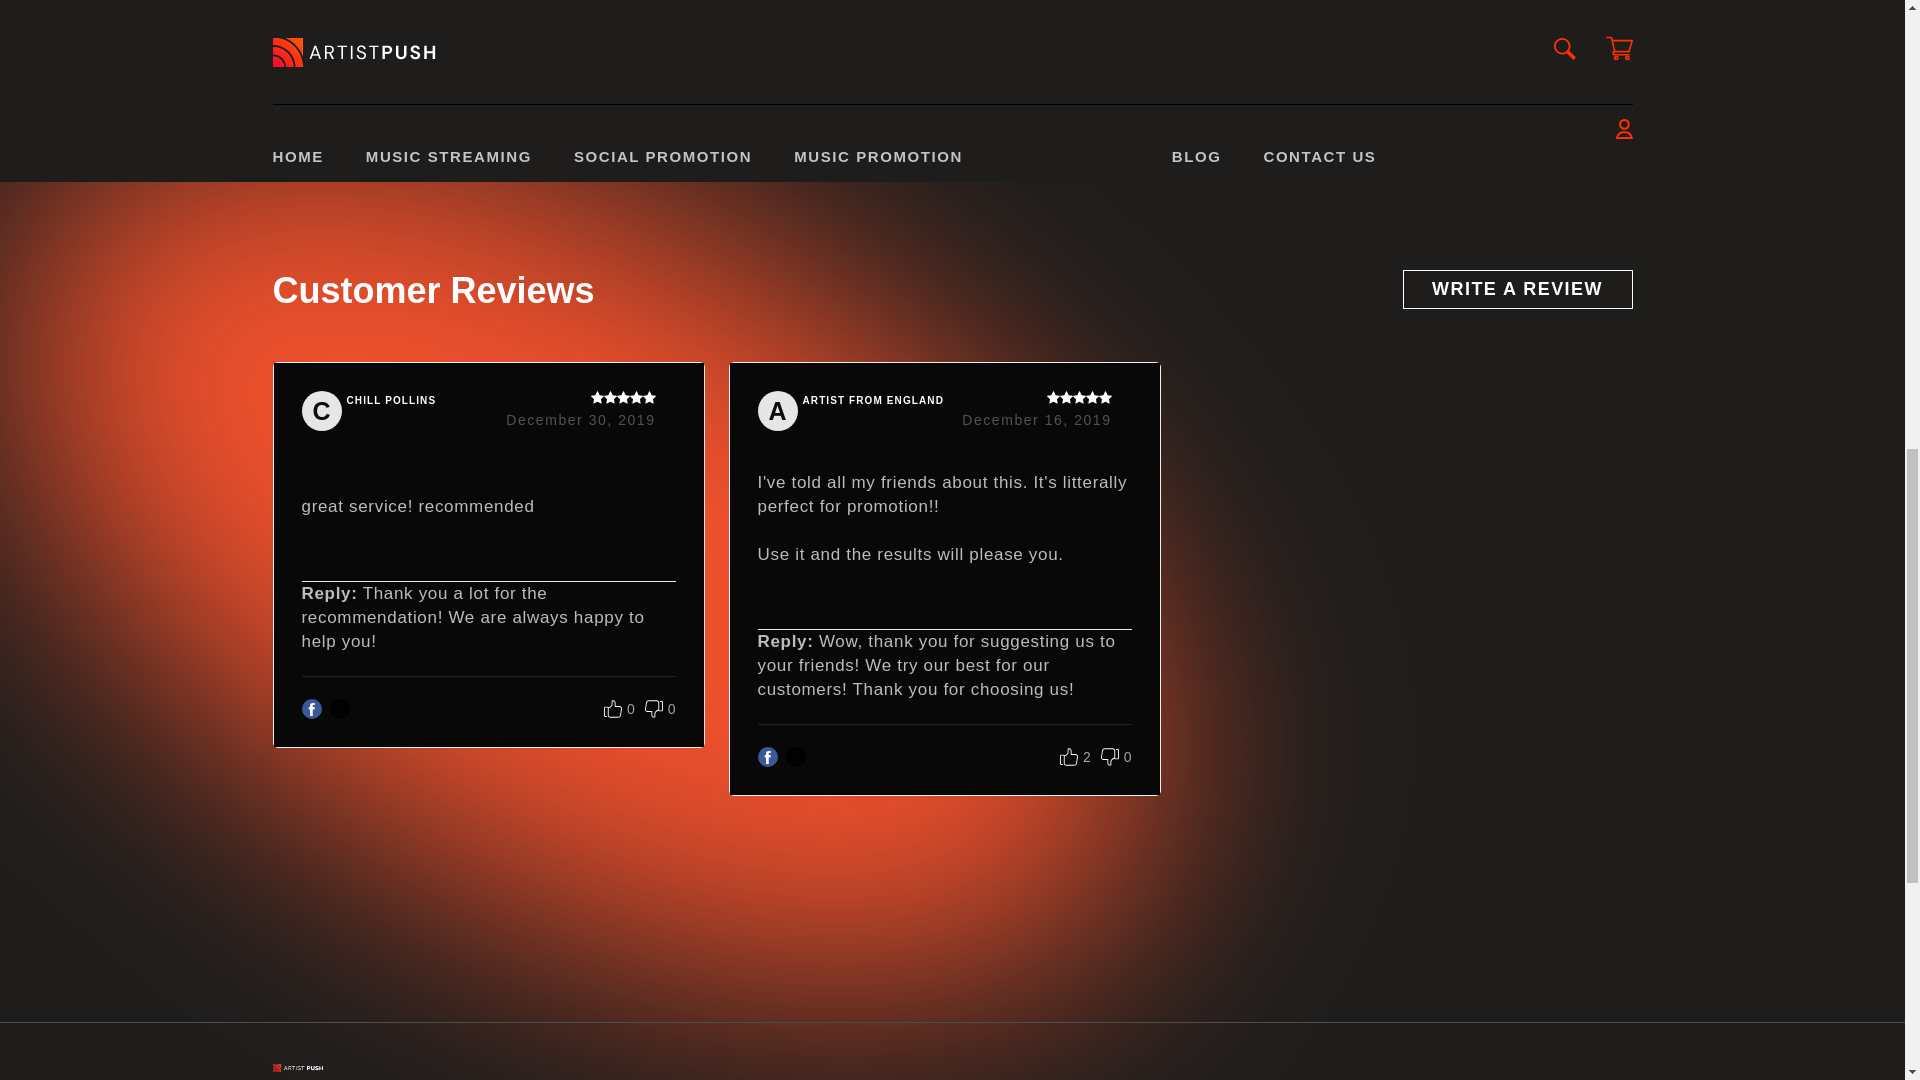 The width and height of the screenshot is (1920, 1080). Describe the element at coordinates (926, 87) in the screenshot. I see `Pin on Pinterest` at that location.